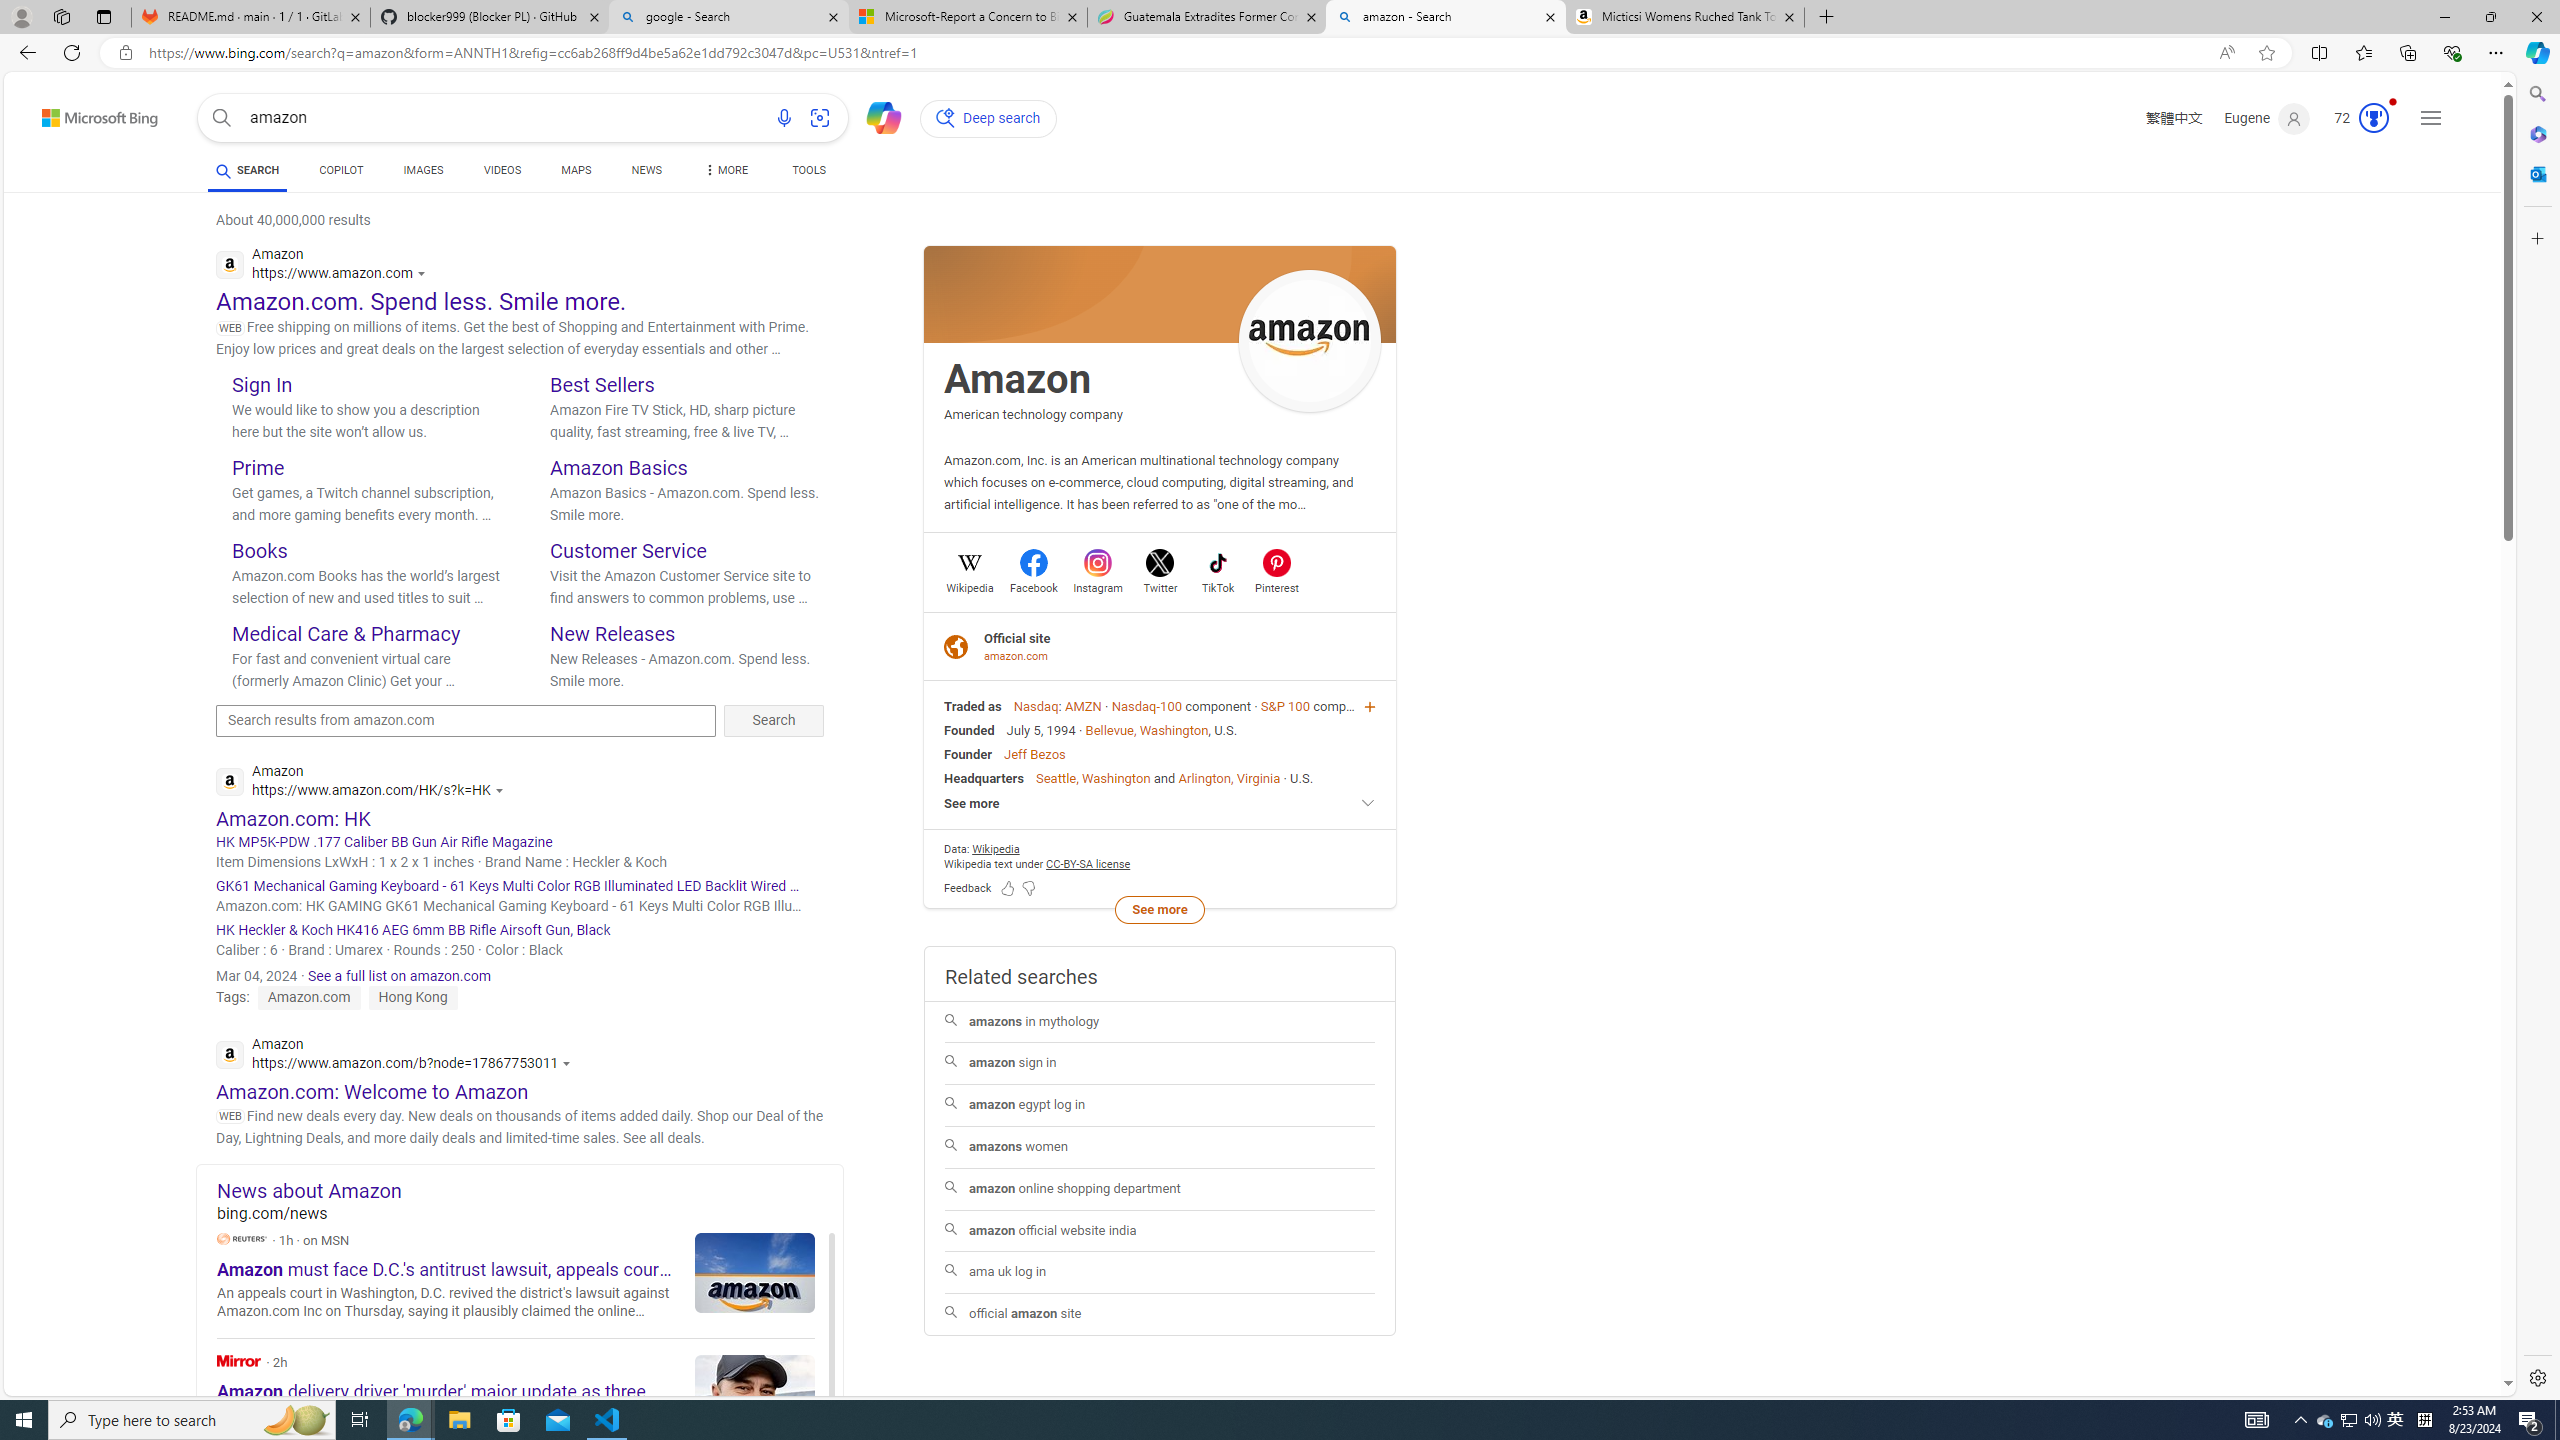 This screenshot has width=2560, height=1440. Describe the element at coordinates (1159, 1314) in the screenshot. I see `official amazon site` at that location.